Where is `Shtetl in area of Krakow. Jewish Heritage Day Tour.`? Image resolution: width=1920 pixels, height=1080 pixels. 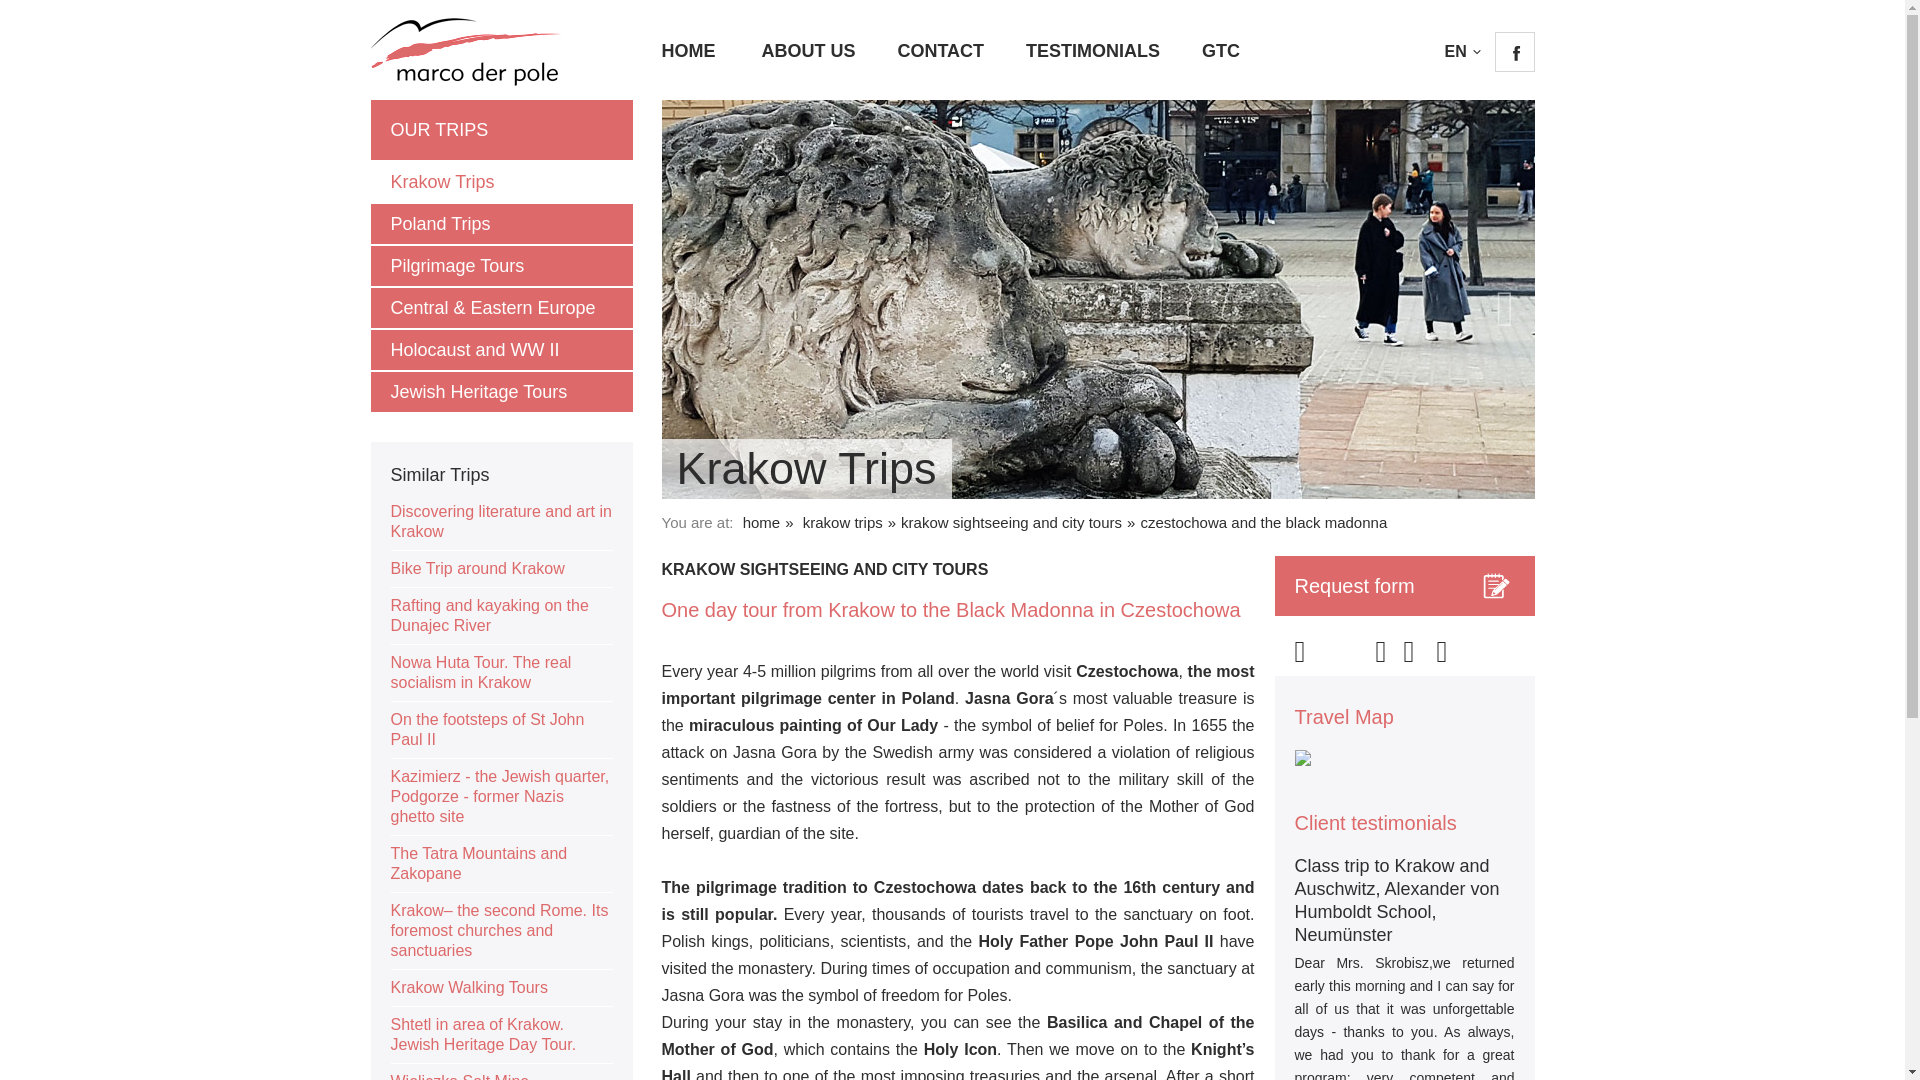
Shtetl in area of Krakow. Jewish Heritage Day Tour. is located at coordinates (500, 1034).